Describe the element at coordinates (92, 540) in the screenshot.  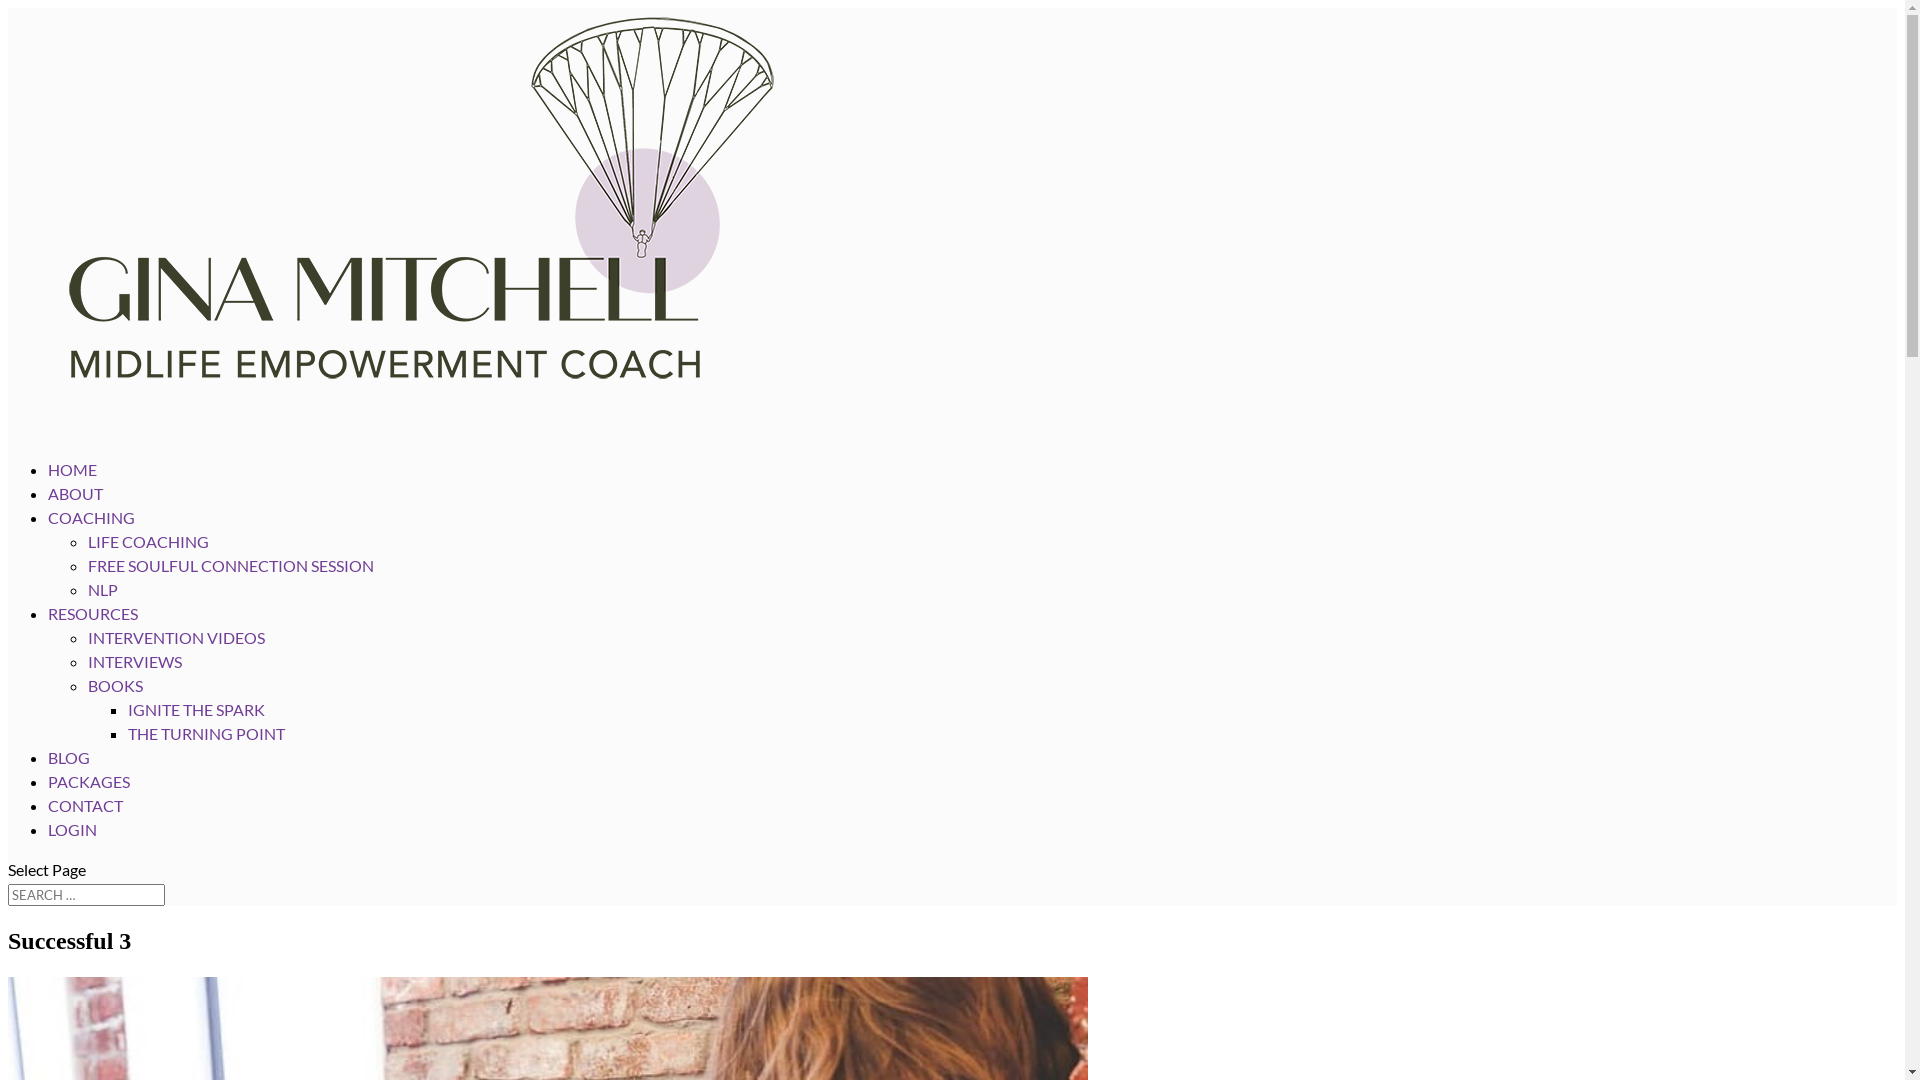
I see `COACHING` at that location.